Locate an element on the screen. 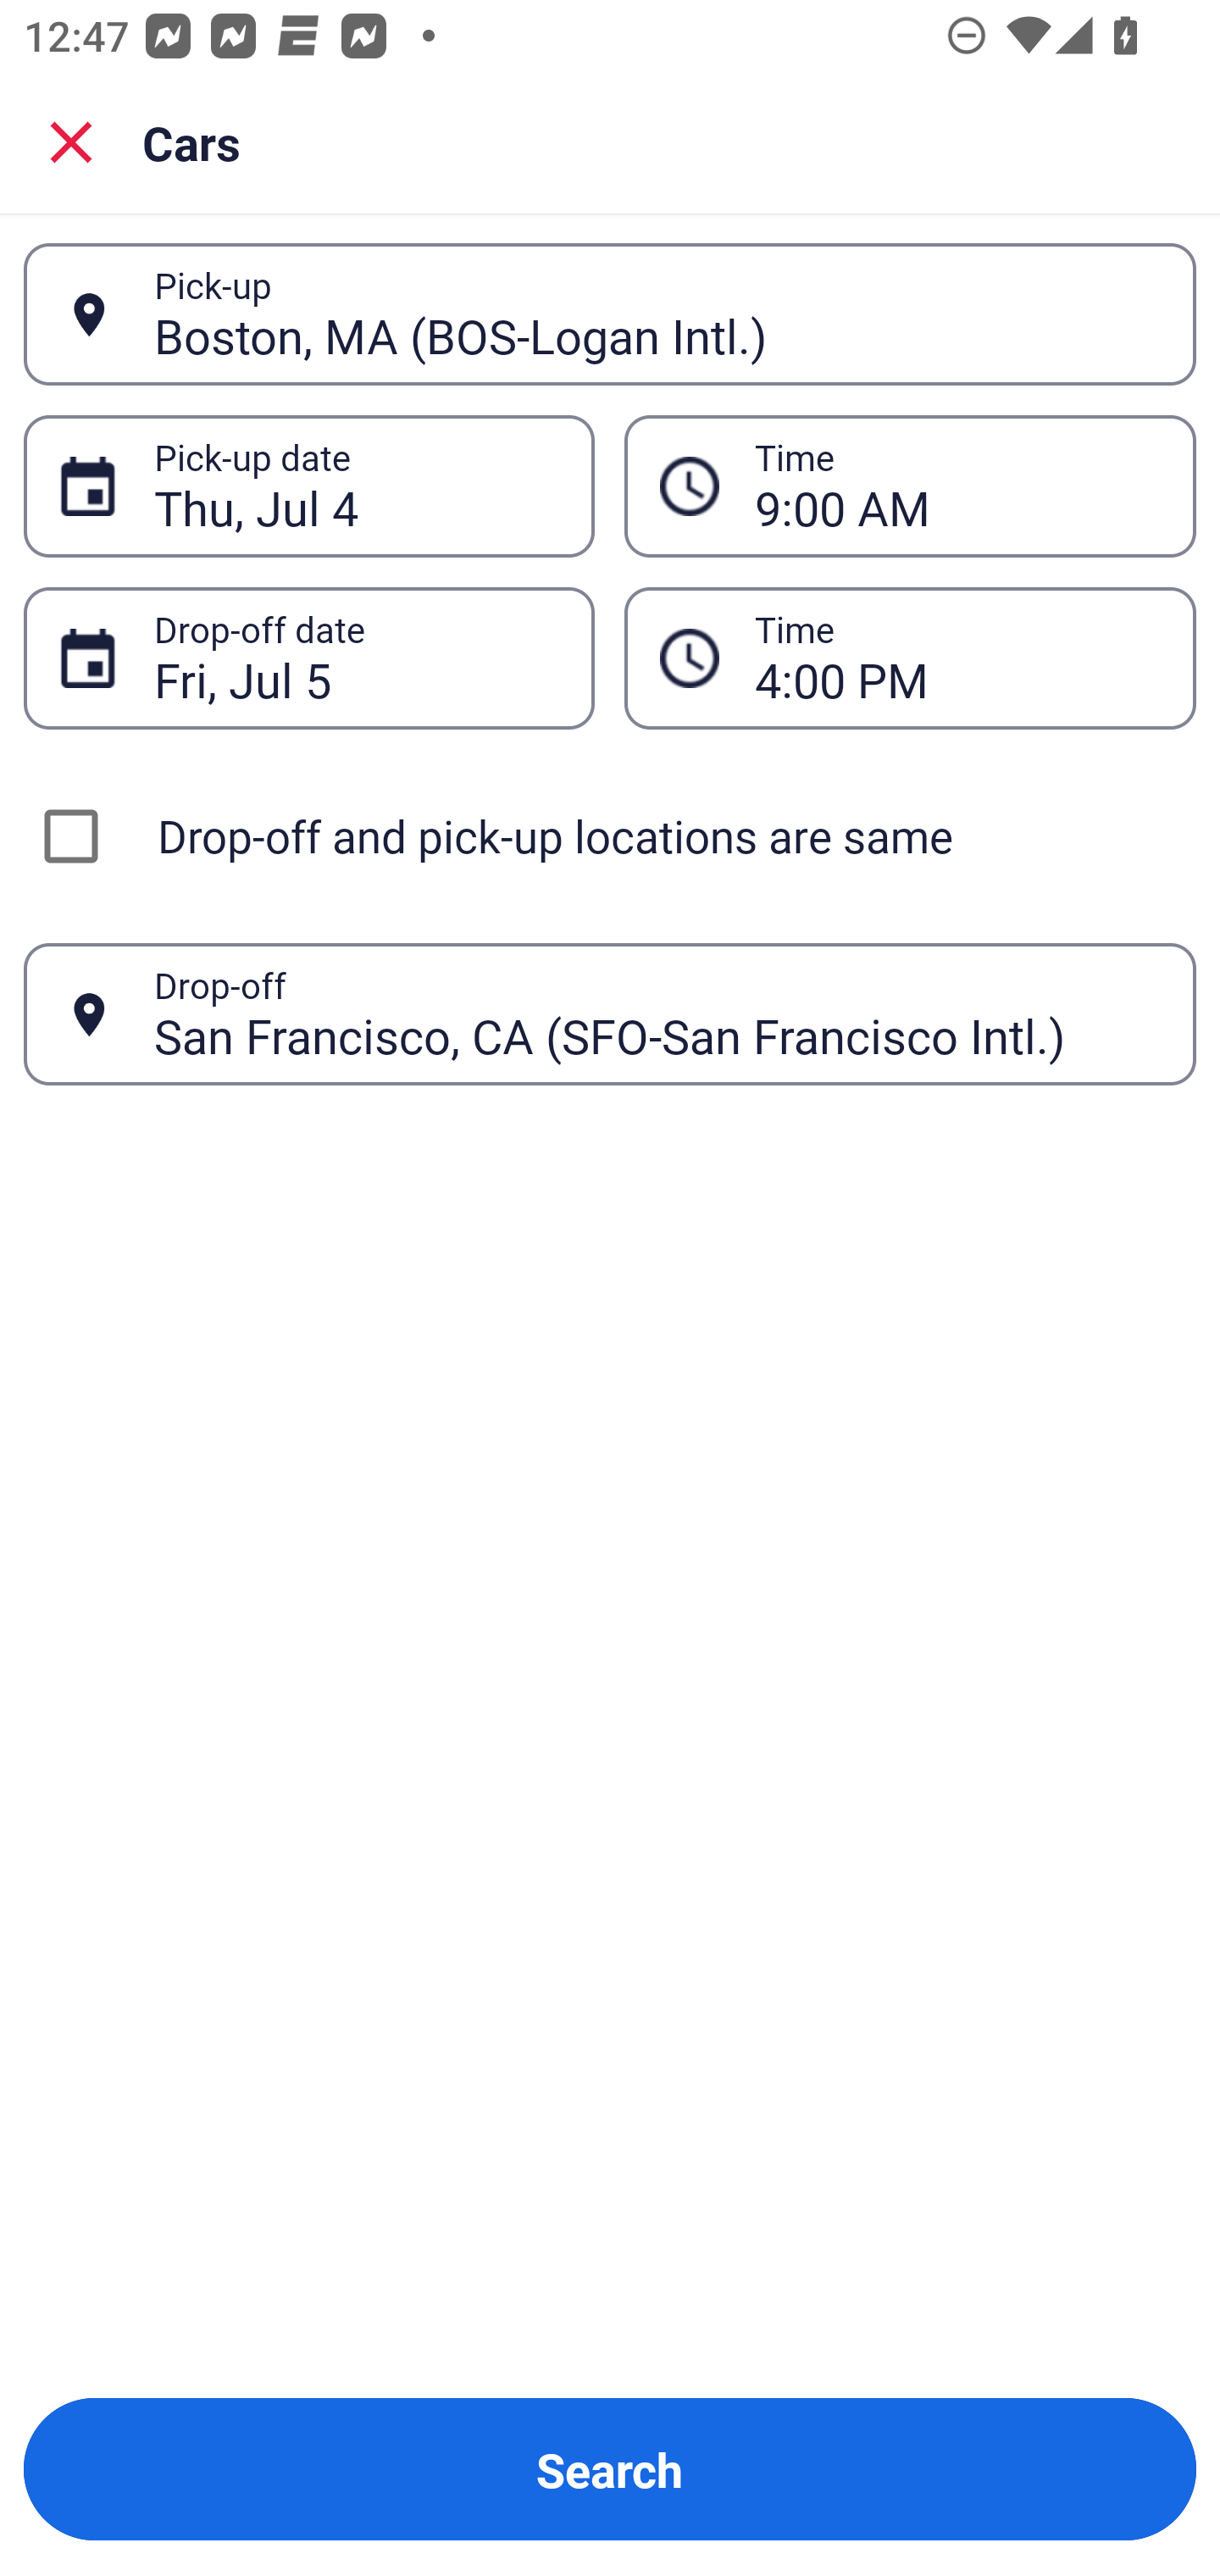 Image resolution: width=1220 pixels, height=2576 pixels. Search Button Search is located at coordinates (610, 2469).